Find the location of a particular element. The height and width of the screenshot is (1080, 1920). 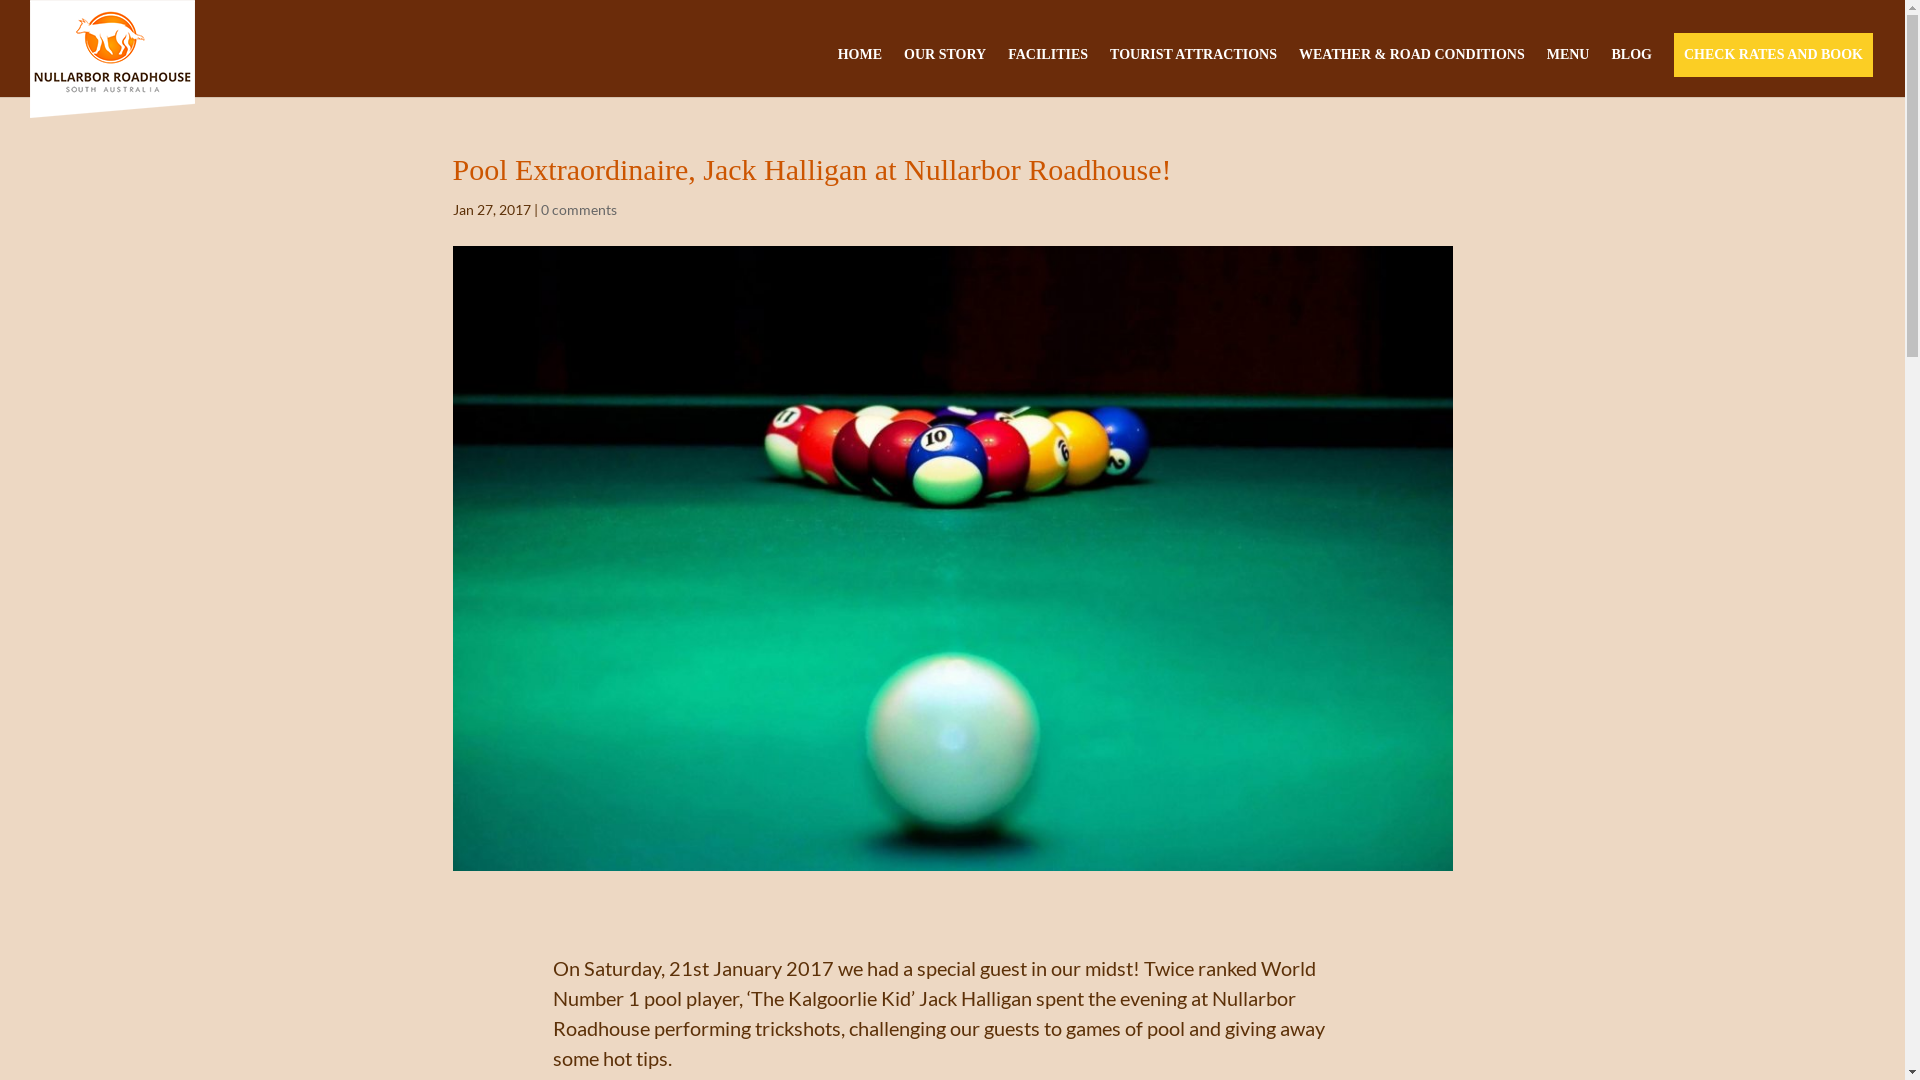

0 comments is located at coordinates (578, 210).